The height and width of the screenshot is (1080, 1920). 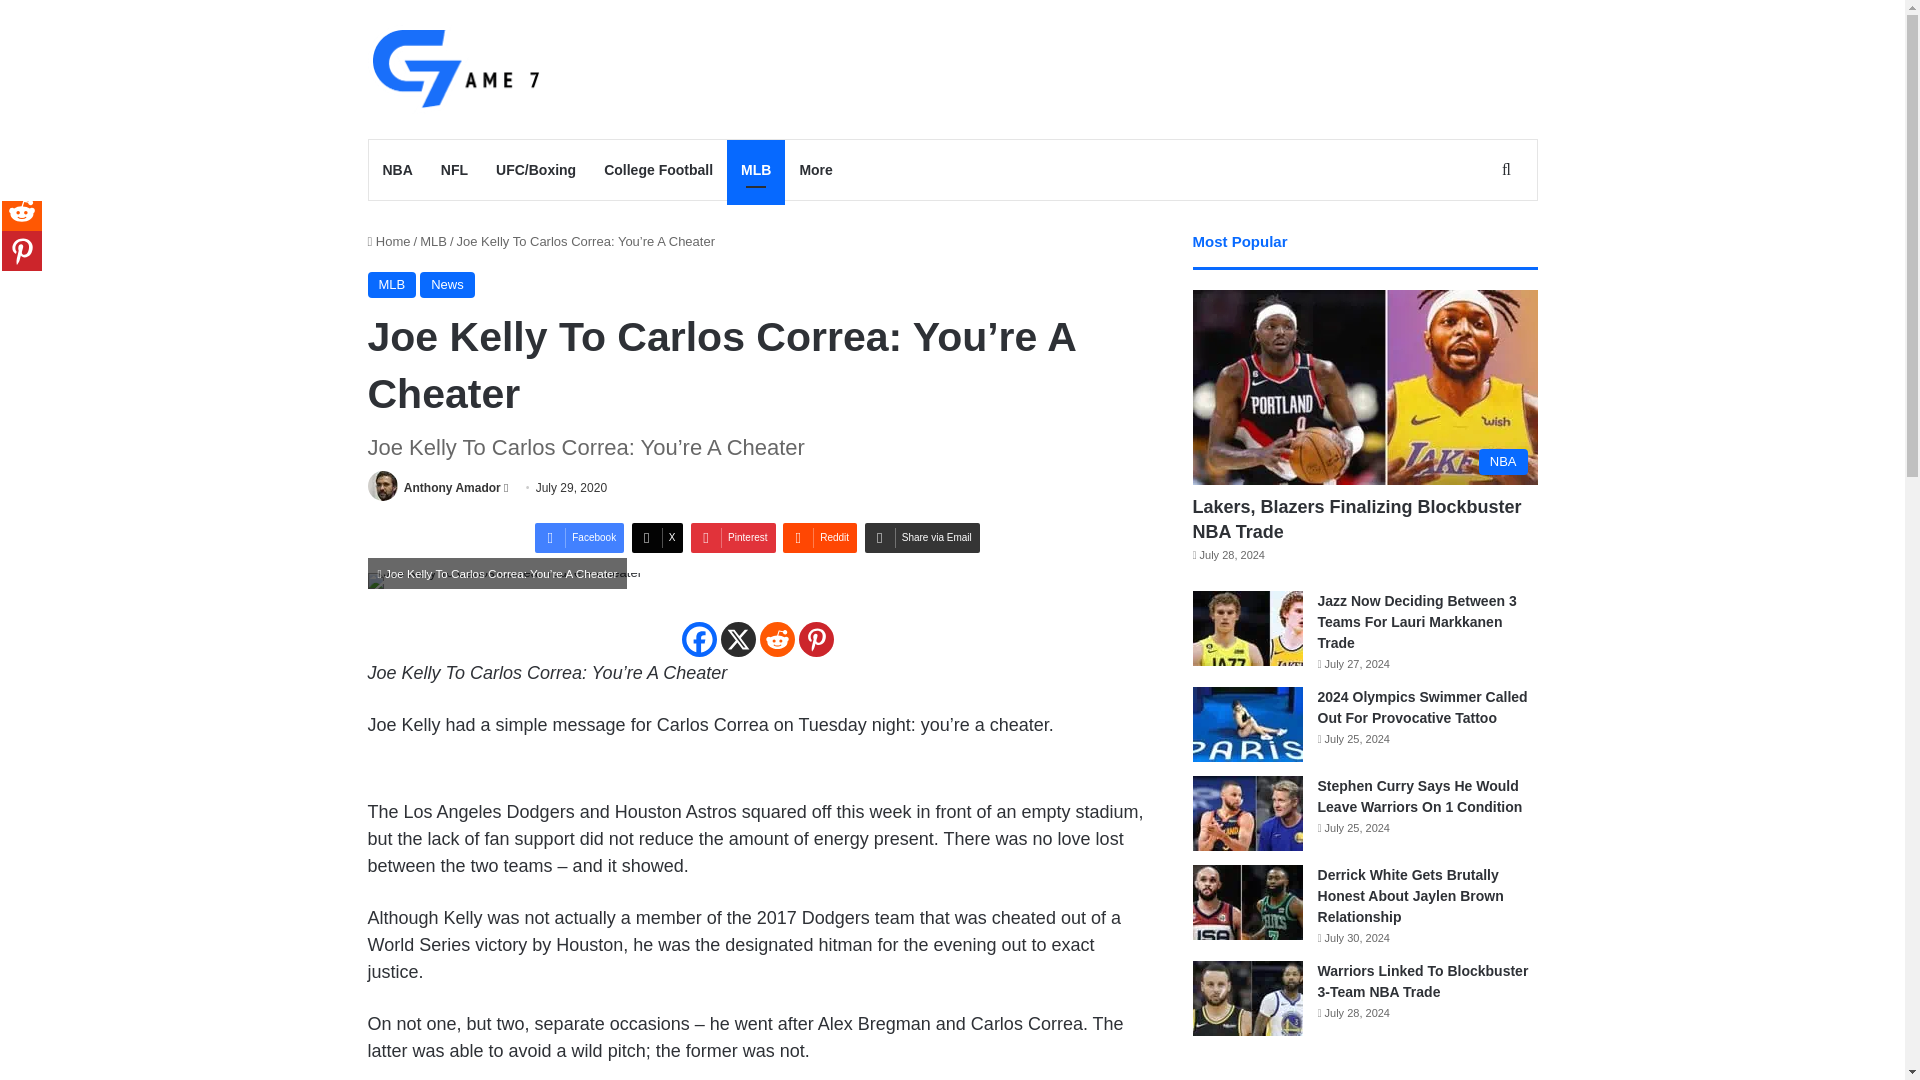 What do you see at coordinates (397, 170) in the screenshot?
I see `NBA` at bounding box center [397, 170].